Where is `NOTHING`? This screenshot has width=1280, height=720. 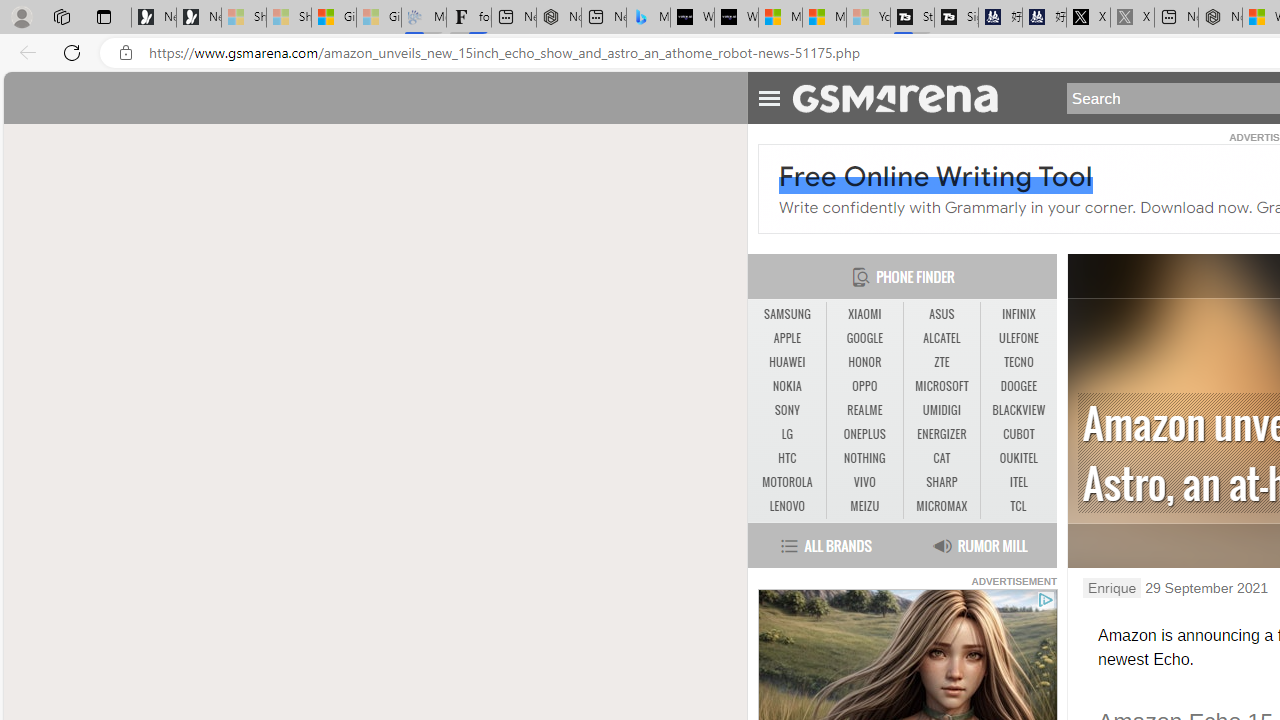 NOTHING is located at coordinates (864, 458).